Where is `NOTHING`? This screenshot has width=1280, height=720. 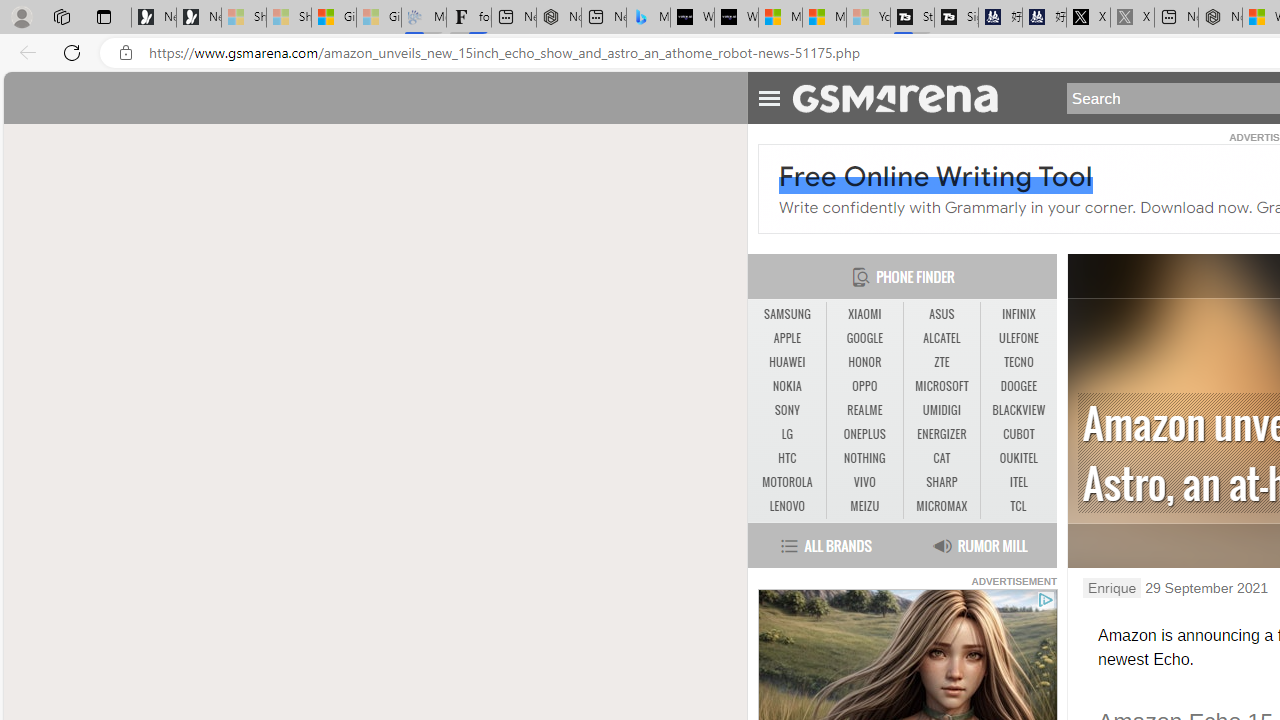 NOTHING is located at coordinates (864, 458).